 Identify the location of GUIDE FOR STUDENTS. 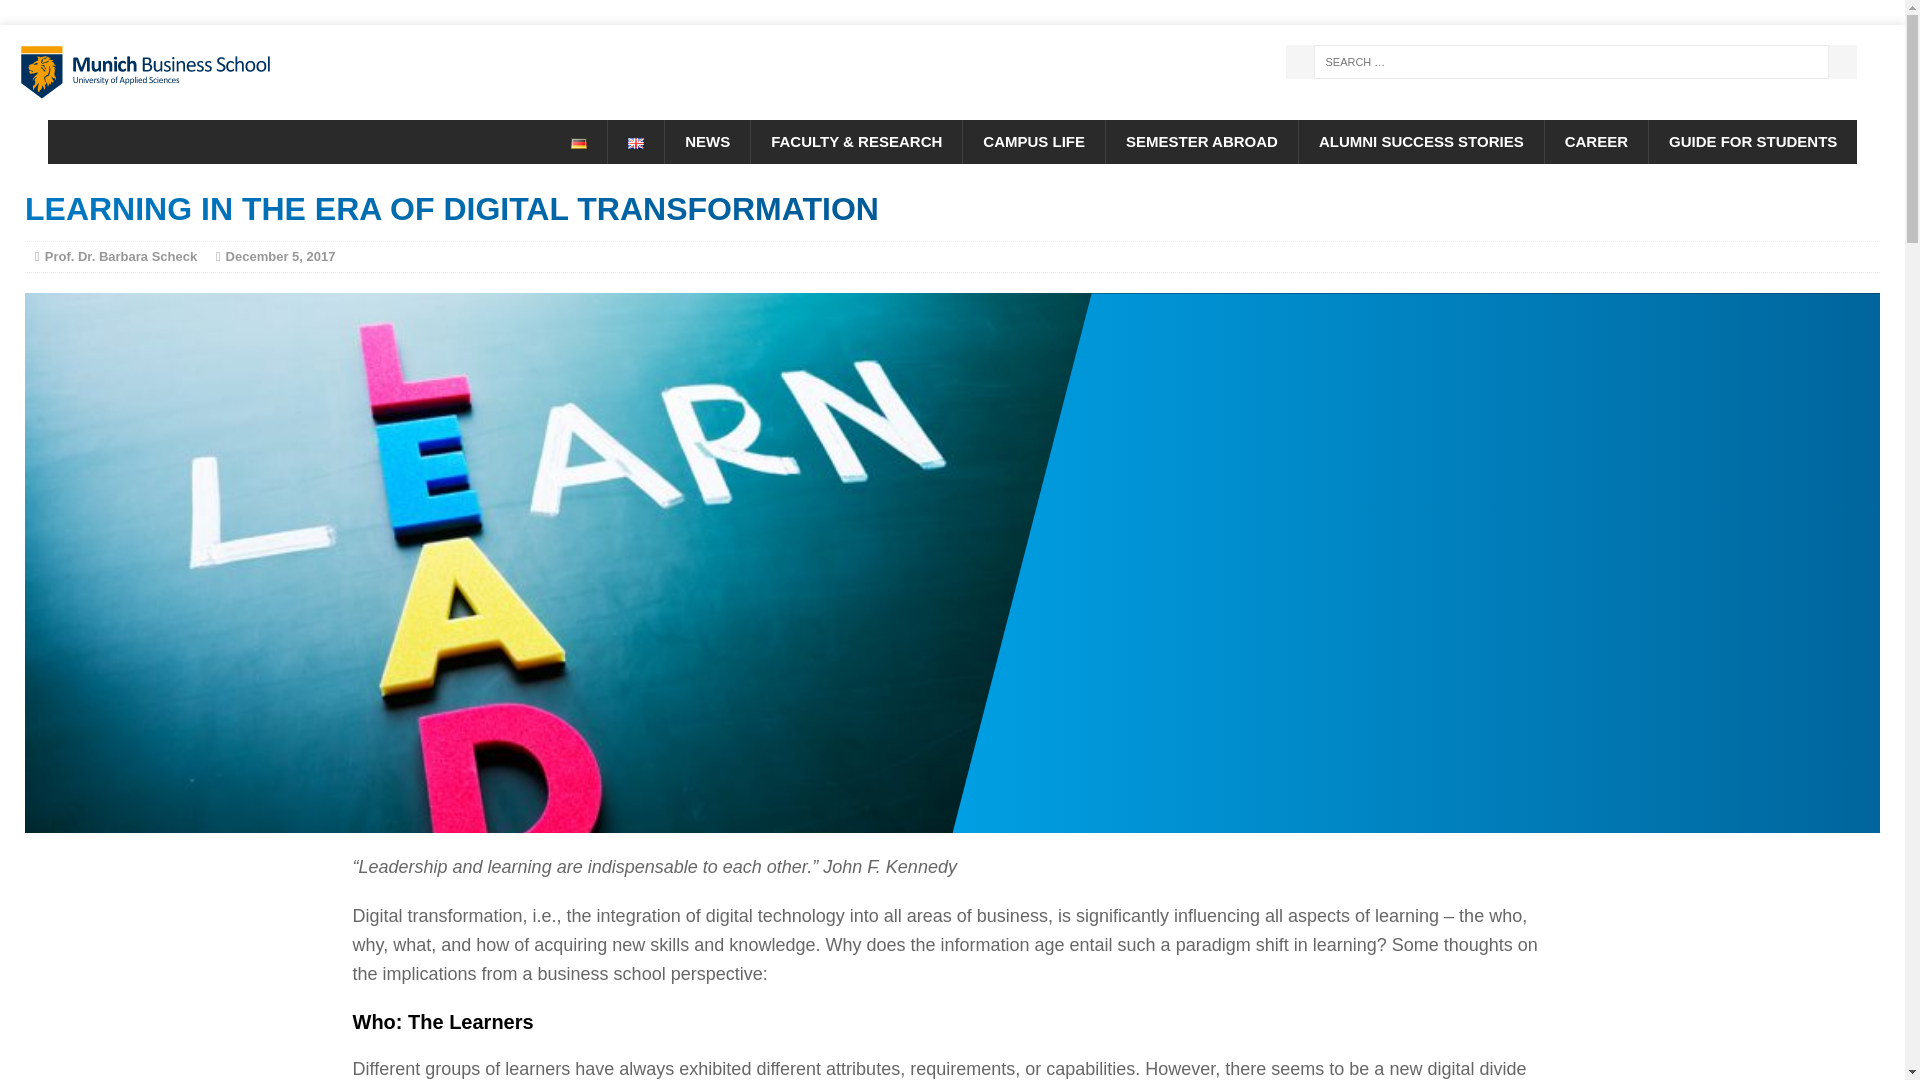
(1752, 142).